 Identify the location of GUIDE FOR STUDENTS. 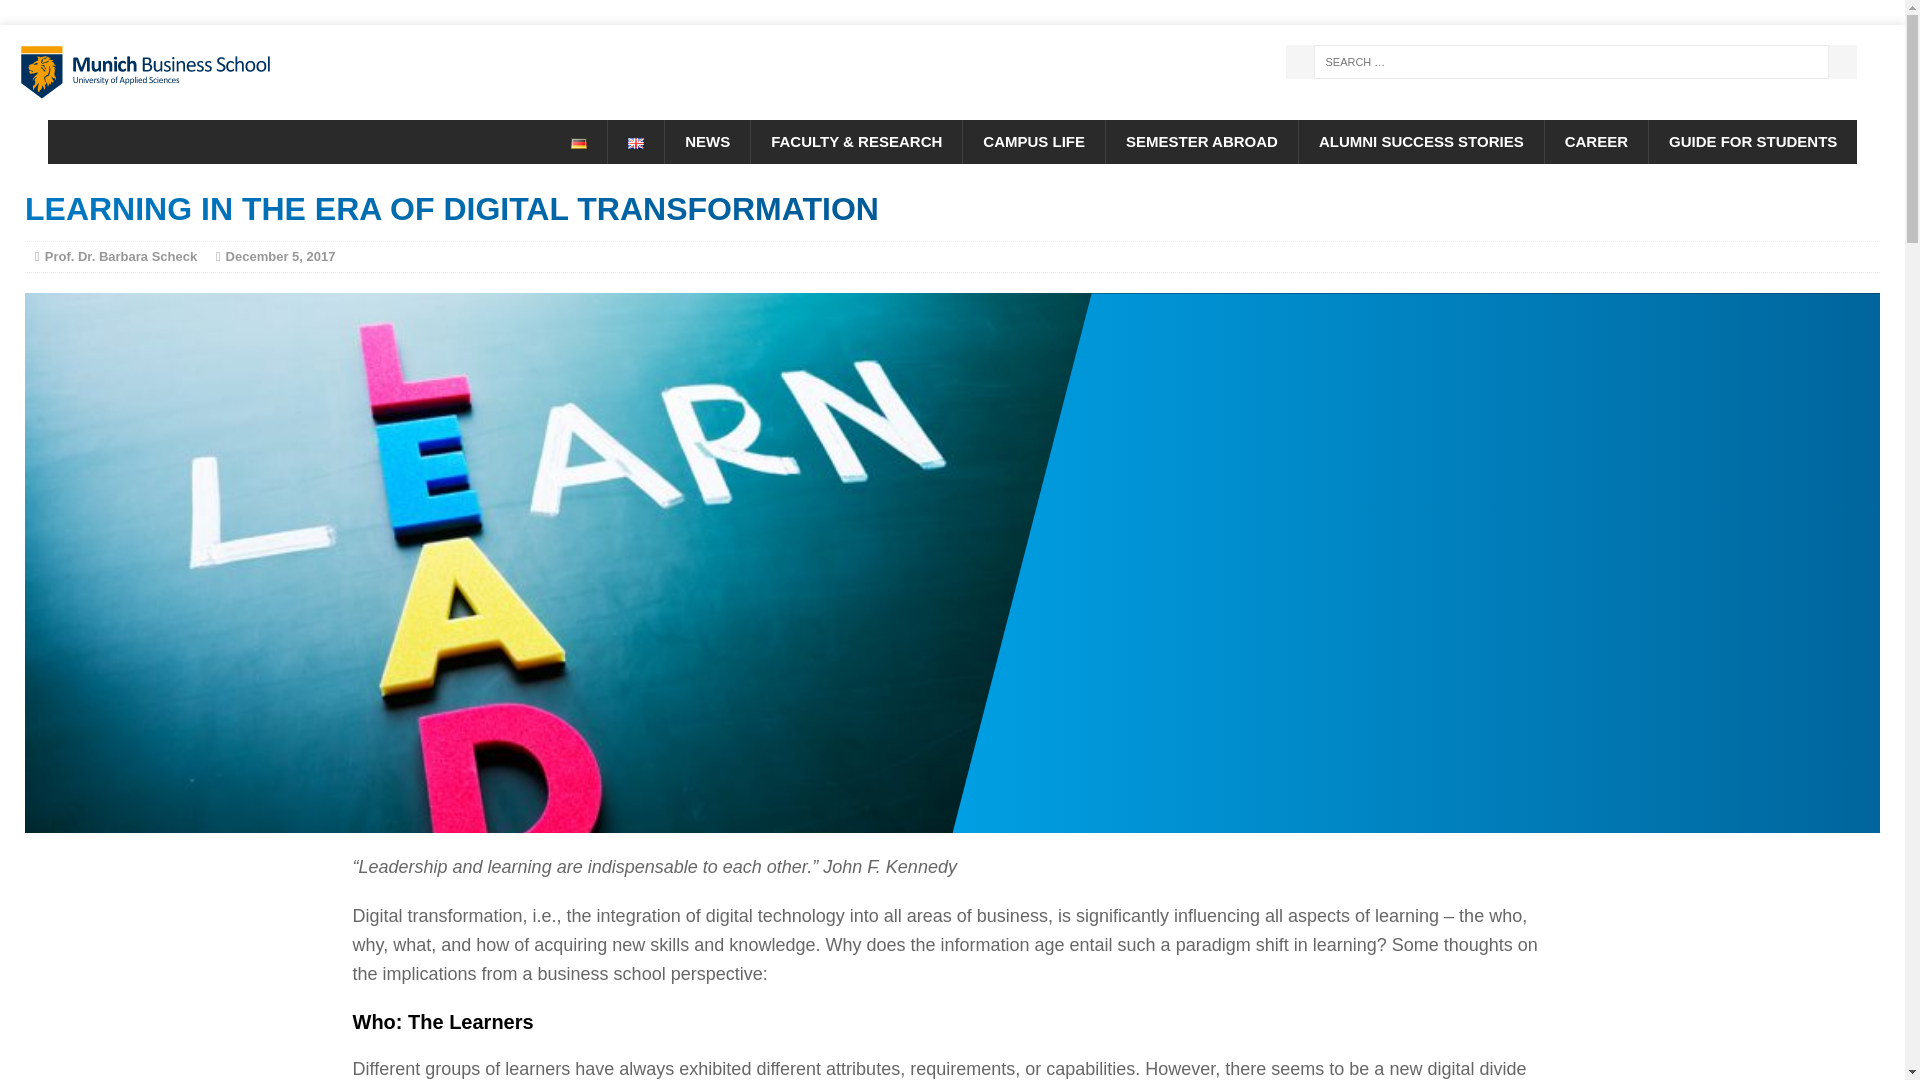
(1752, 142).